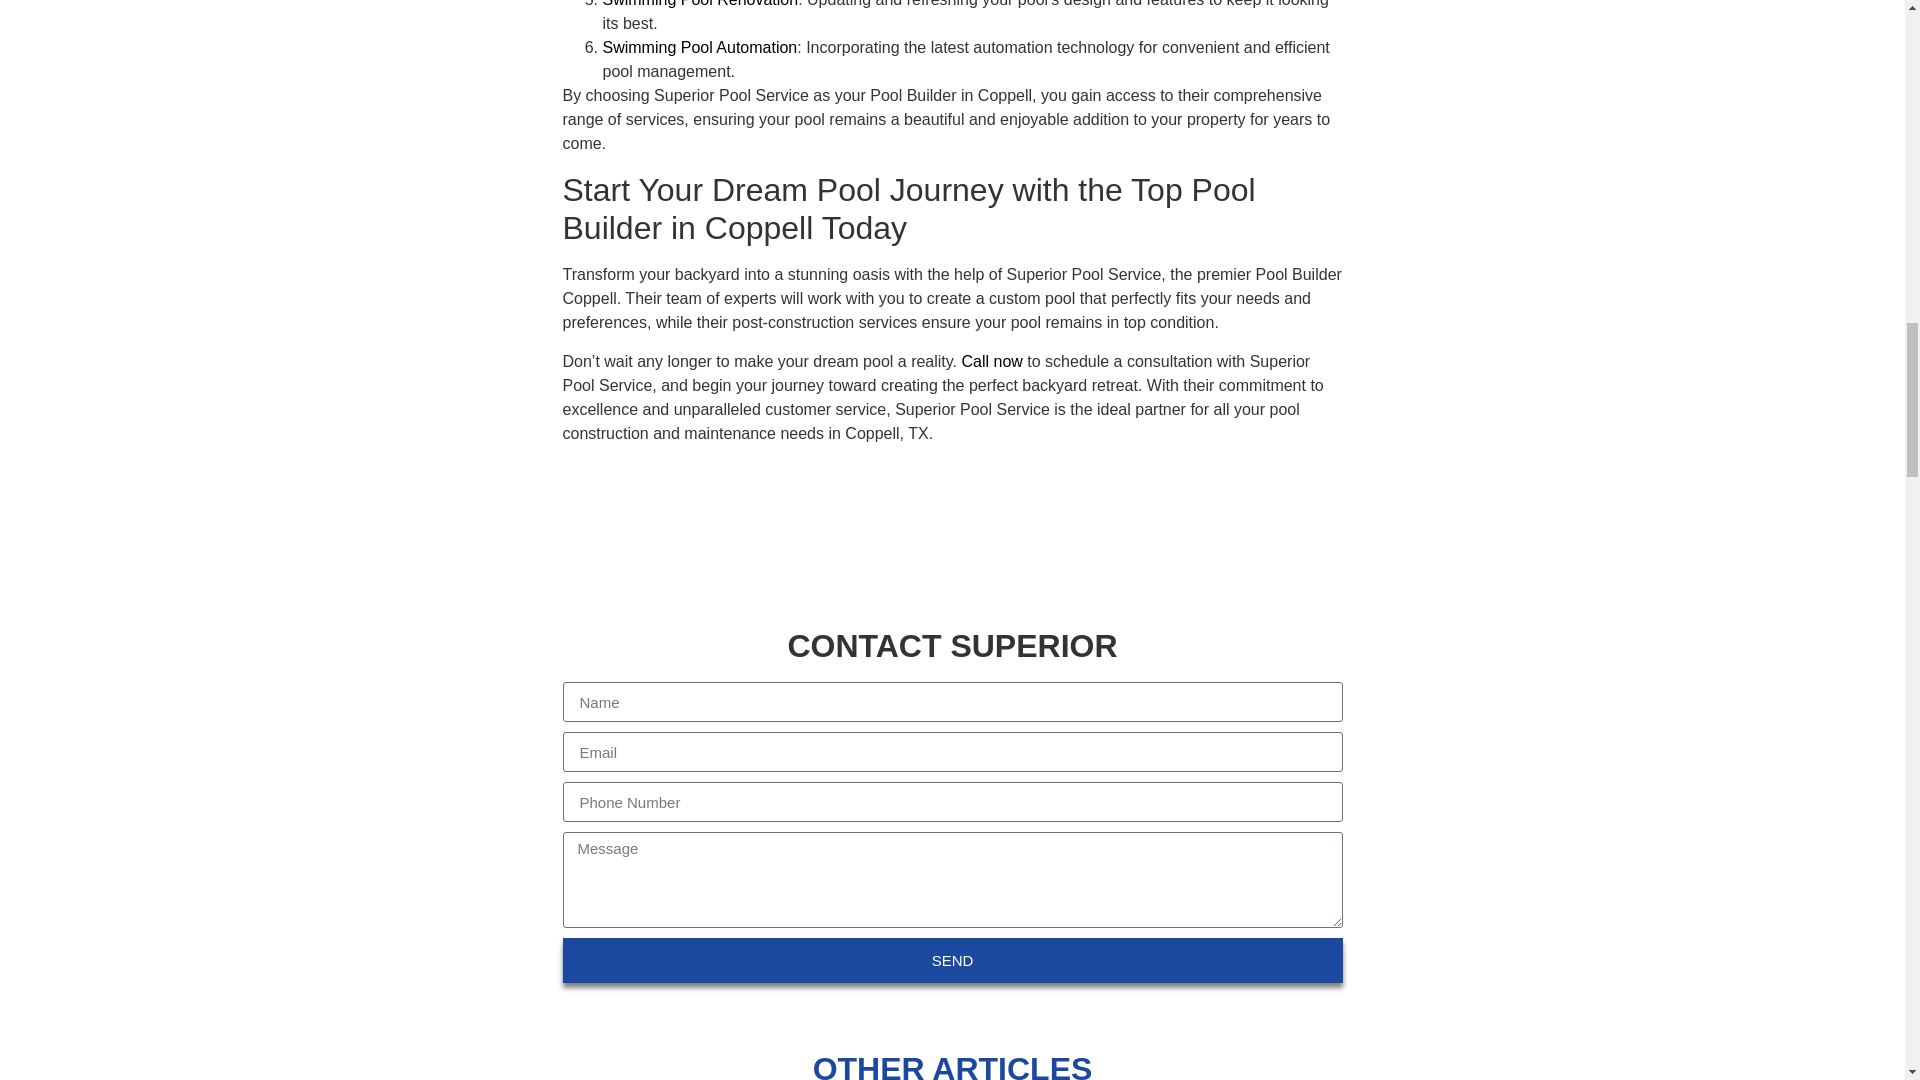 The width and height of the screenshot is (1920, 1080). Describe the element at coordinates (992, 362) in the screenshot. I see `Call now` at that location.